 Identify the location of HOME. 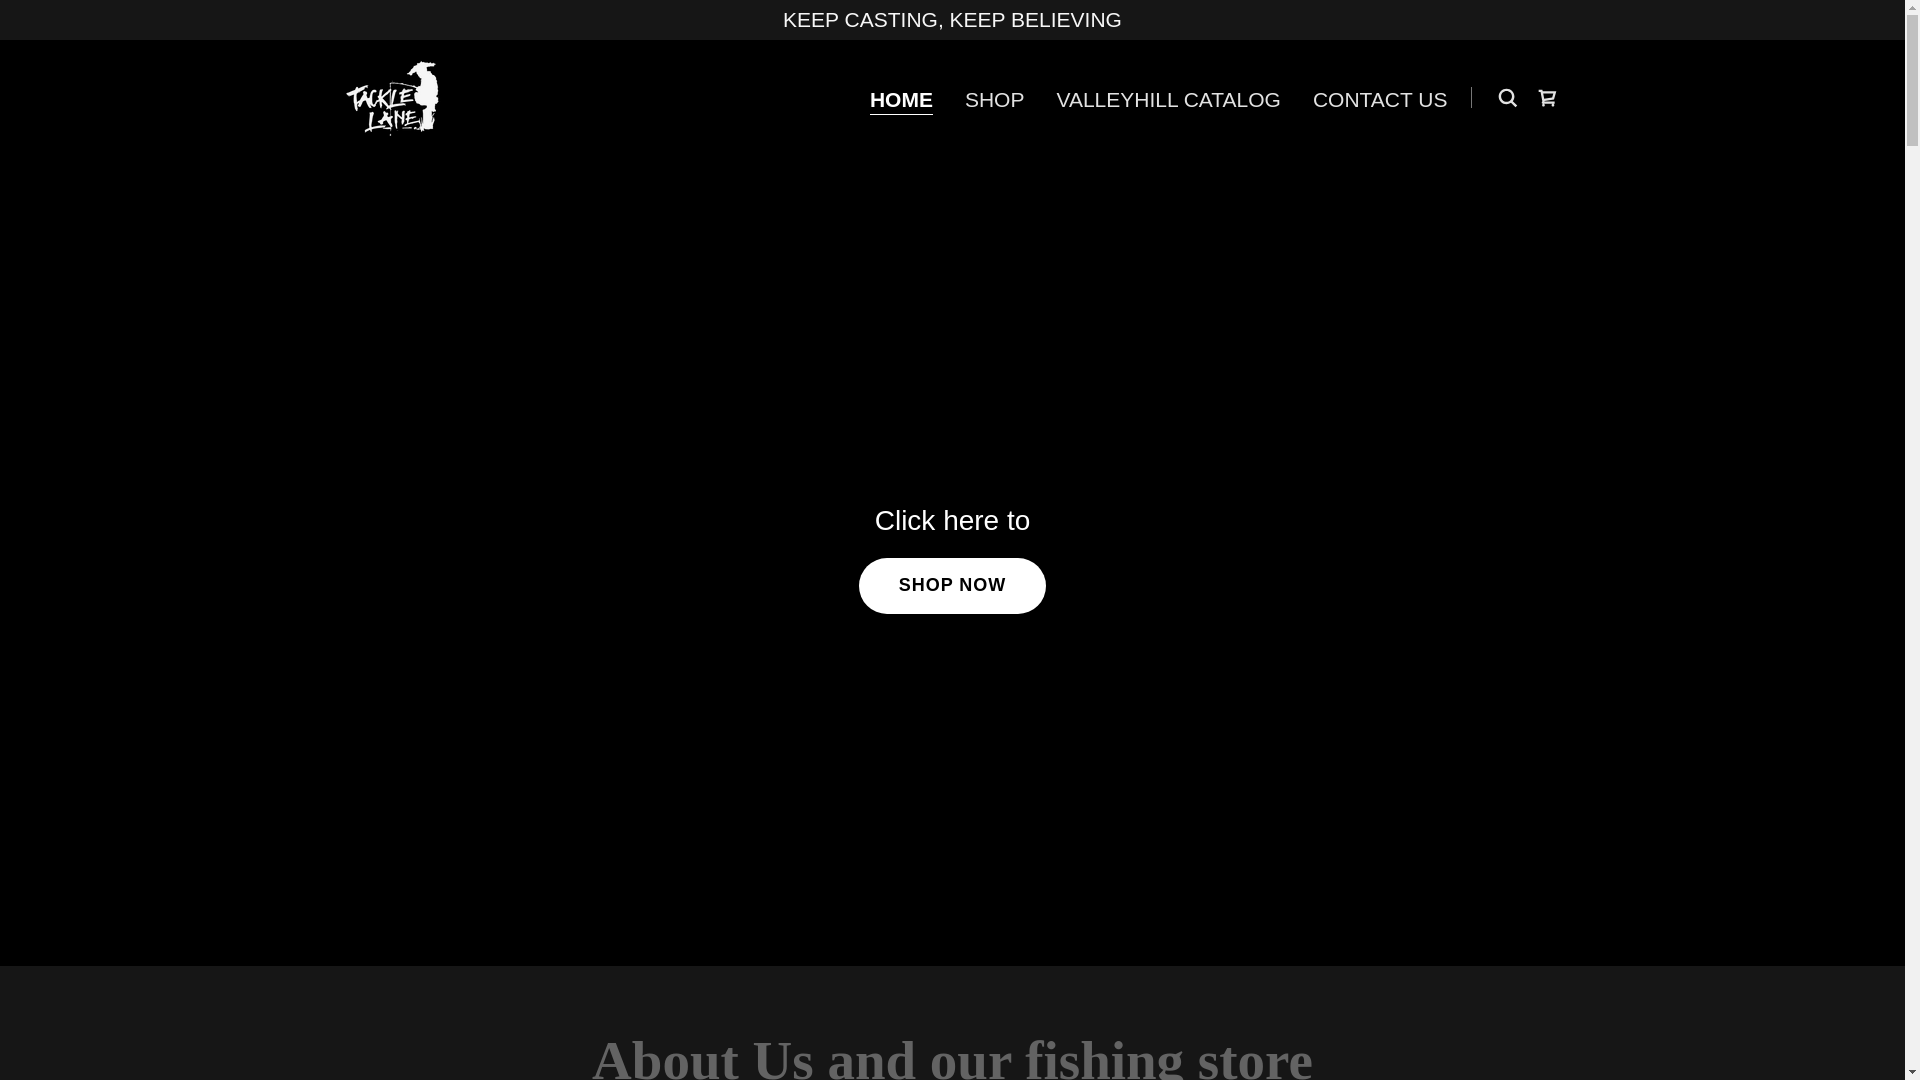
(901, 100).